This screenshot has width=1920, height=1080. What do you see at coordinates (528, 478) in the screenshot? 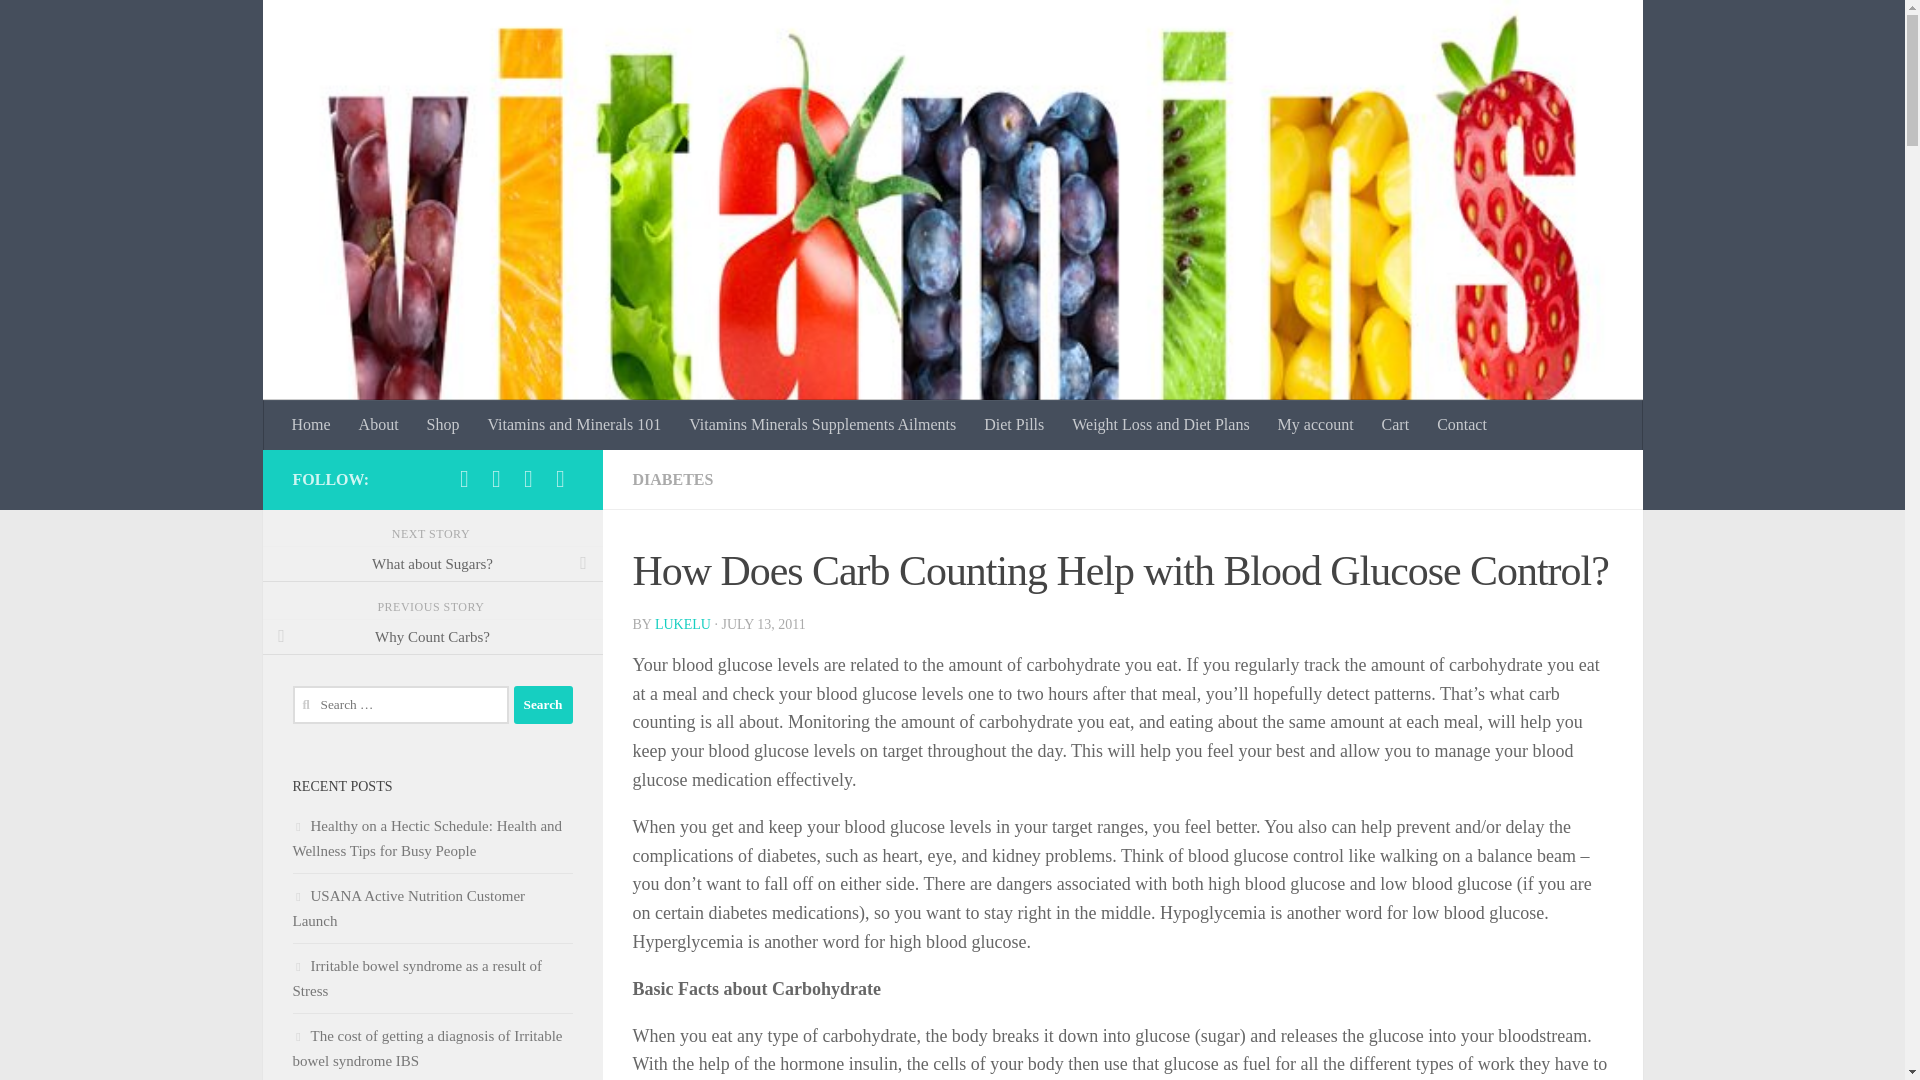
I see `Follow us on Instagram` at bounding box center [528, 478].